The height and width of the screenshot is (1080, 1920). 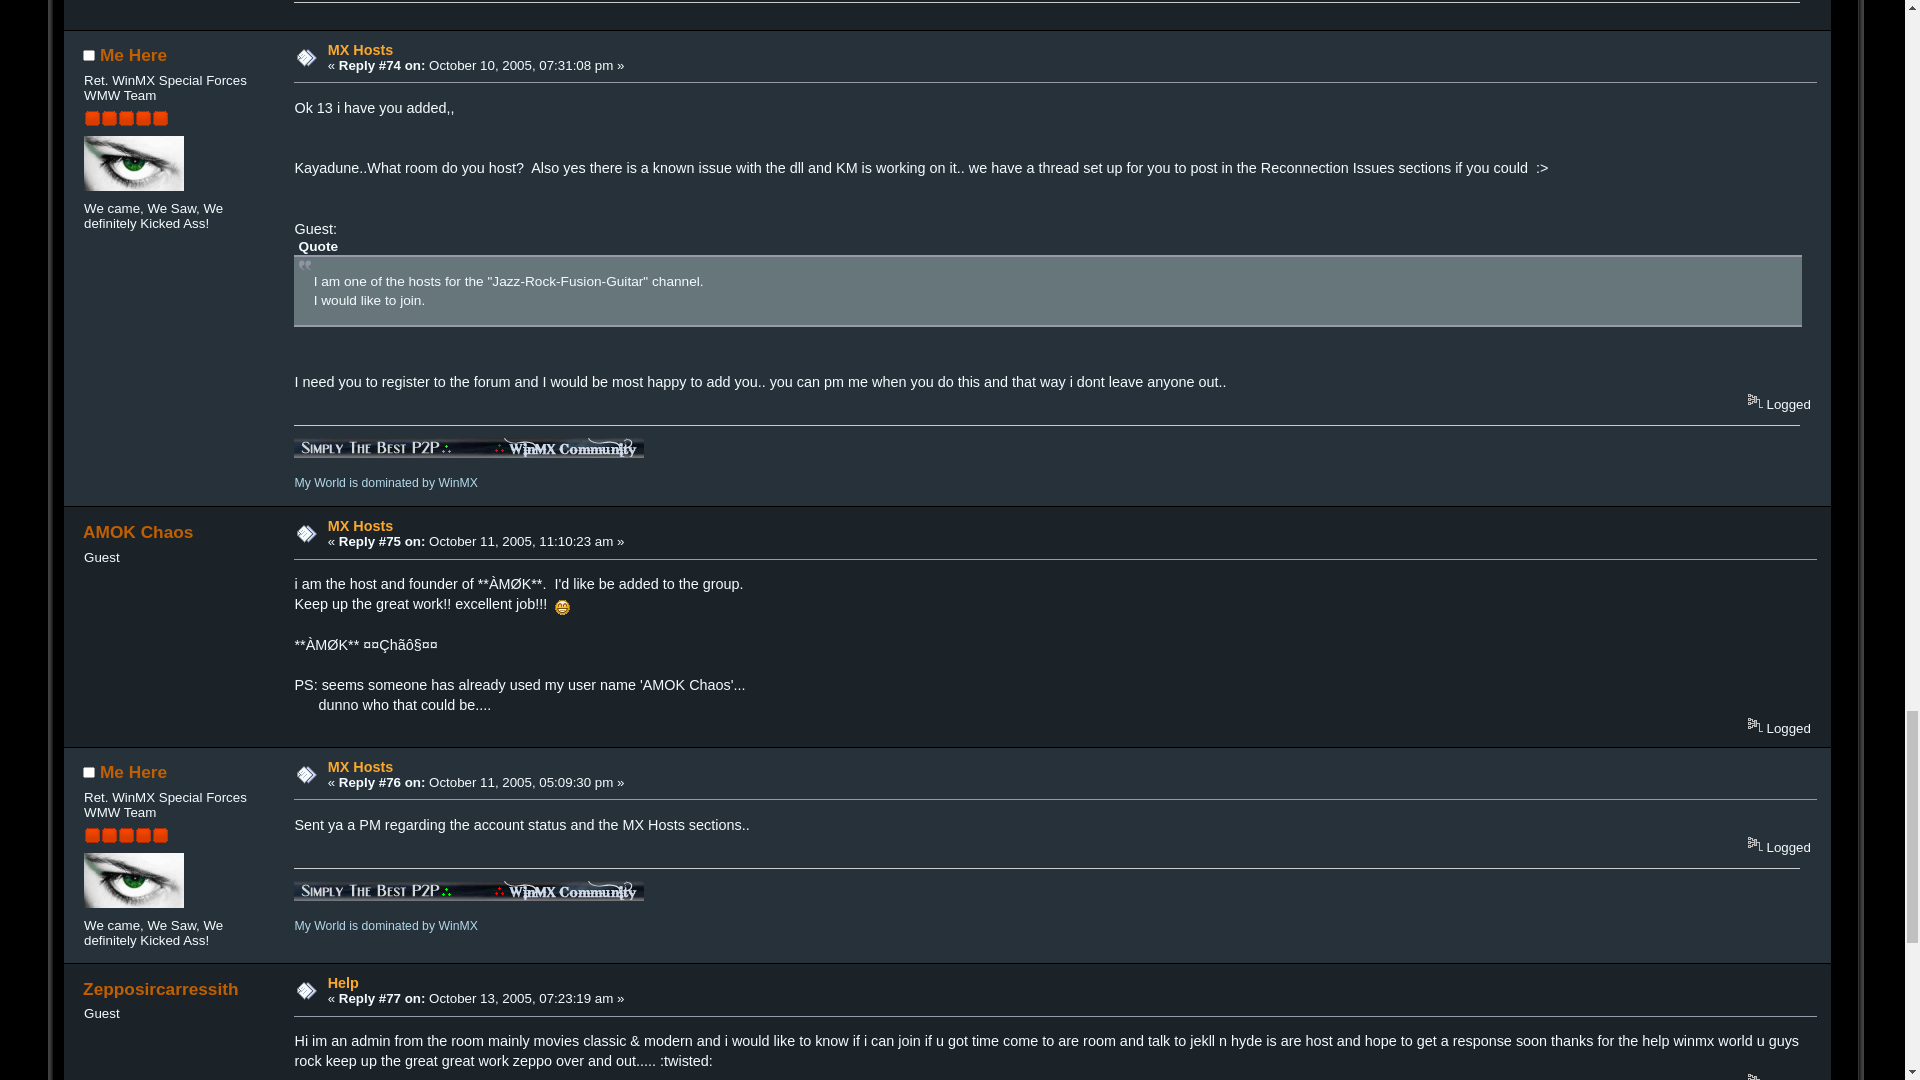 I want to click on View the profile of Me Here, so click(x=133, y=54).